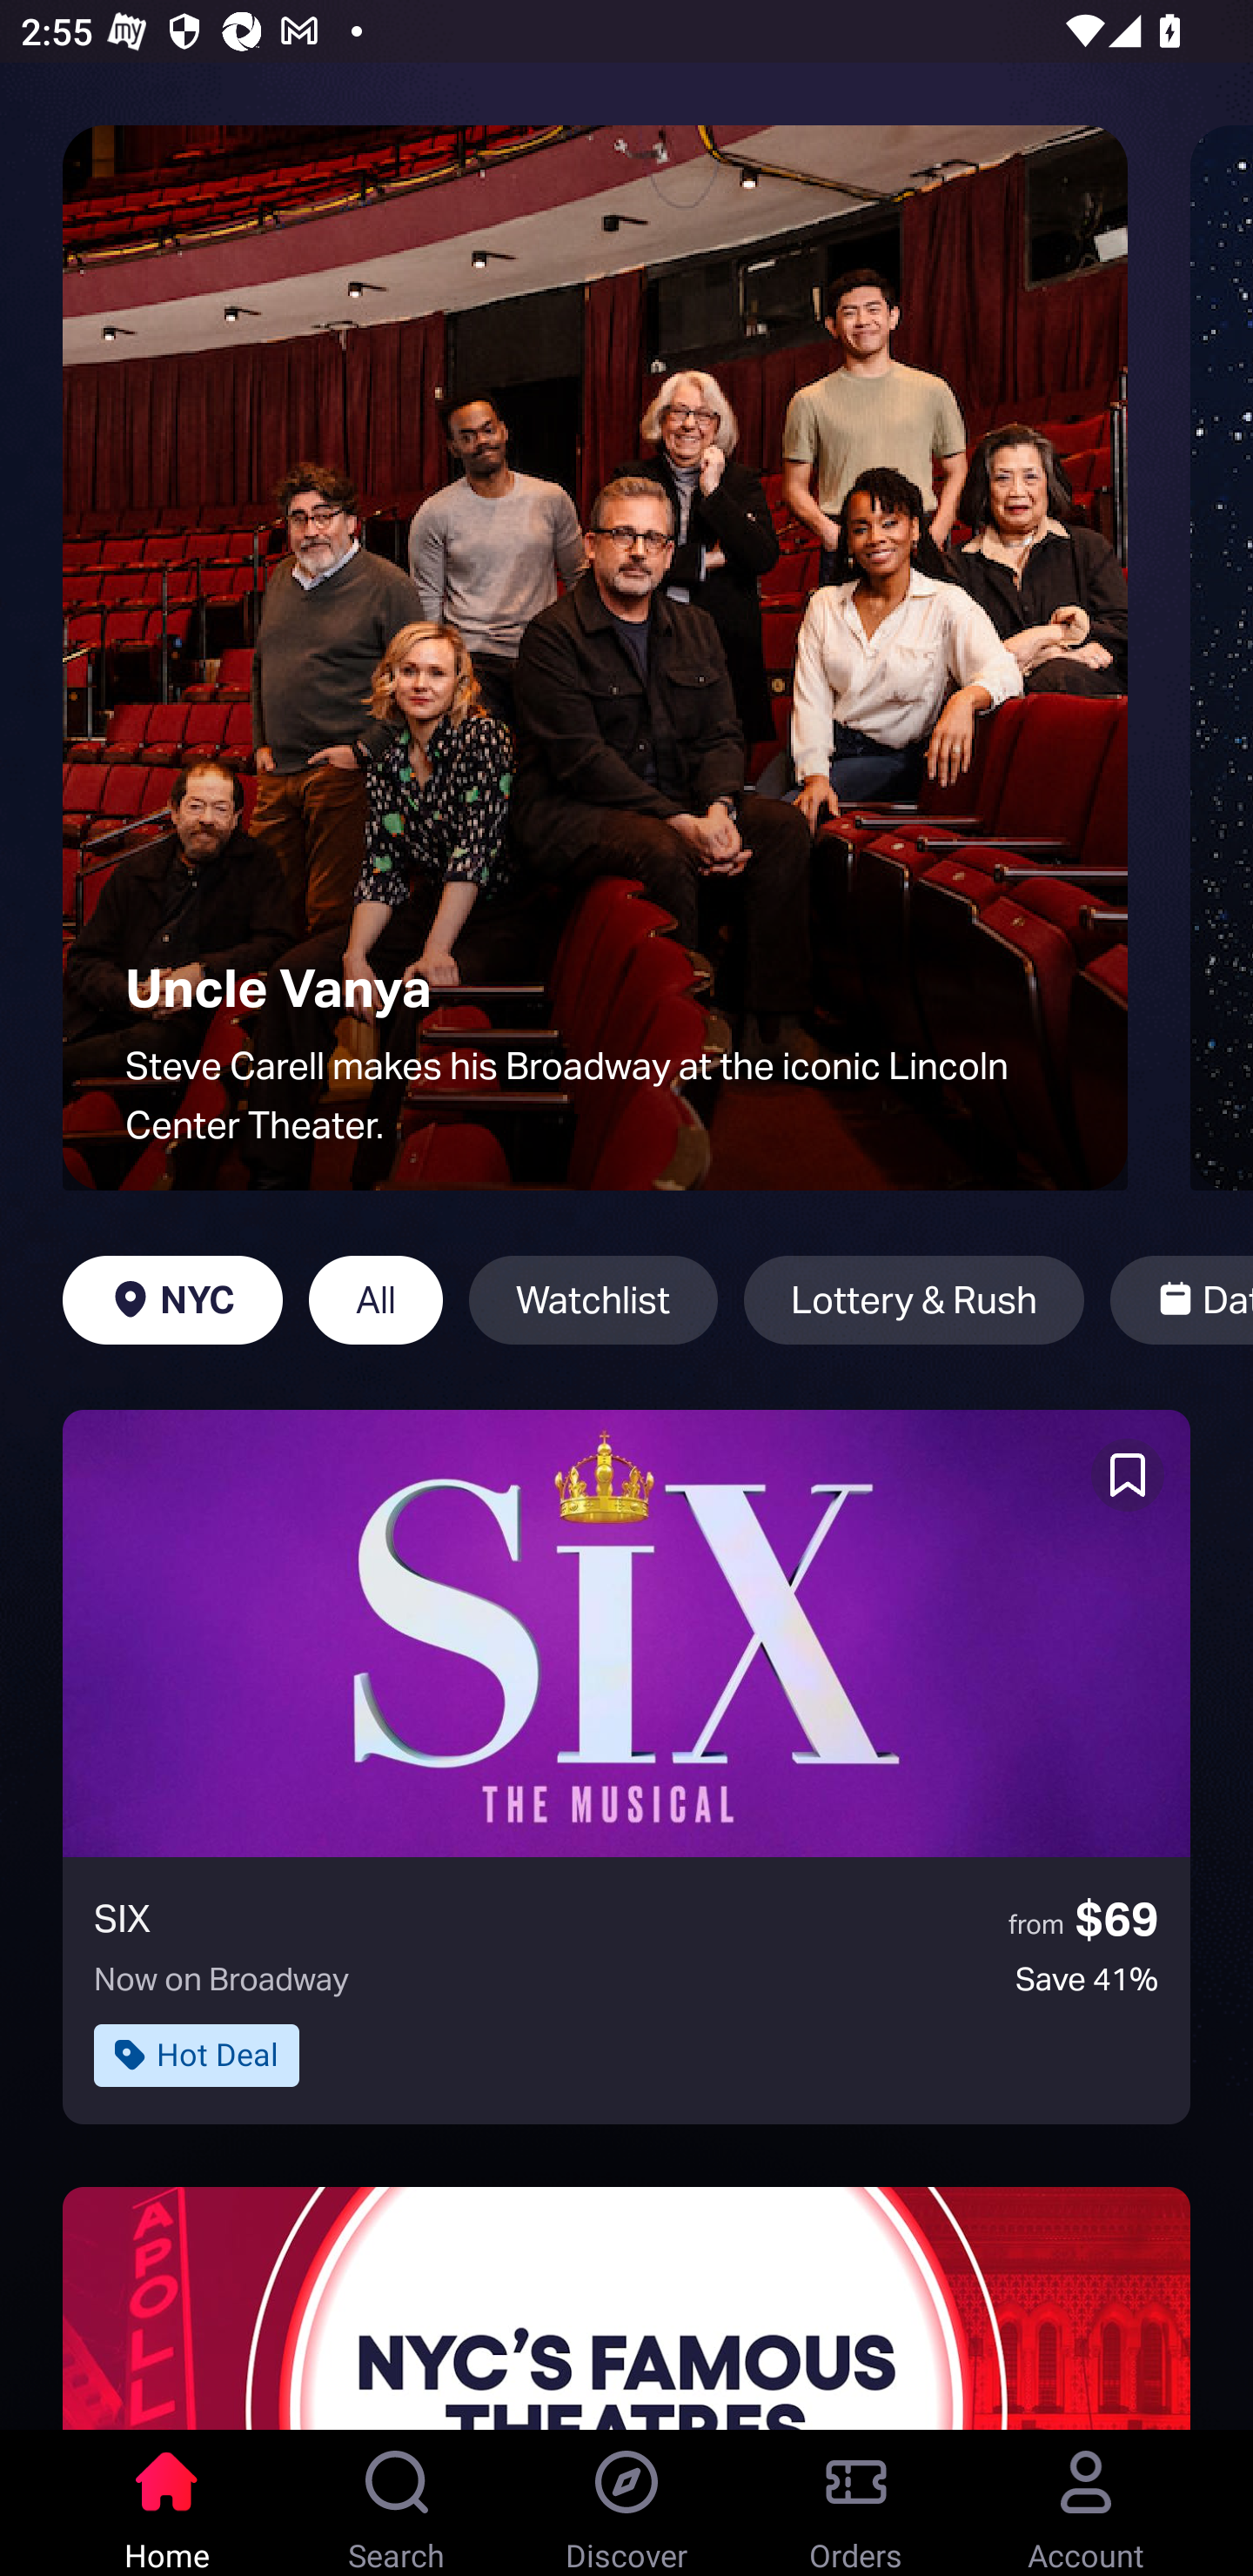 The image size is (1253, 2576). Describe the element at coordinates (397, 2503) in the screenshot. I see `Search` at that location.